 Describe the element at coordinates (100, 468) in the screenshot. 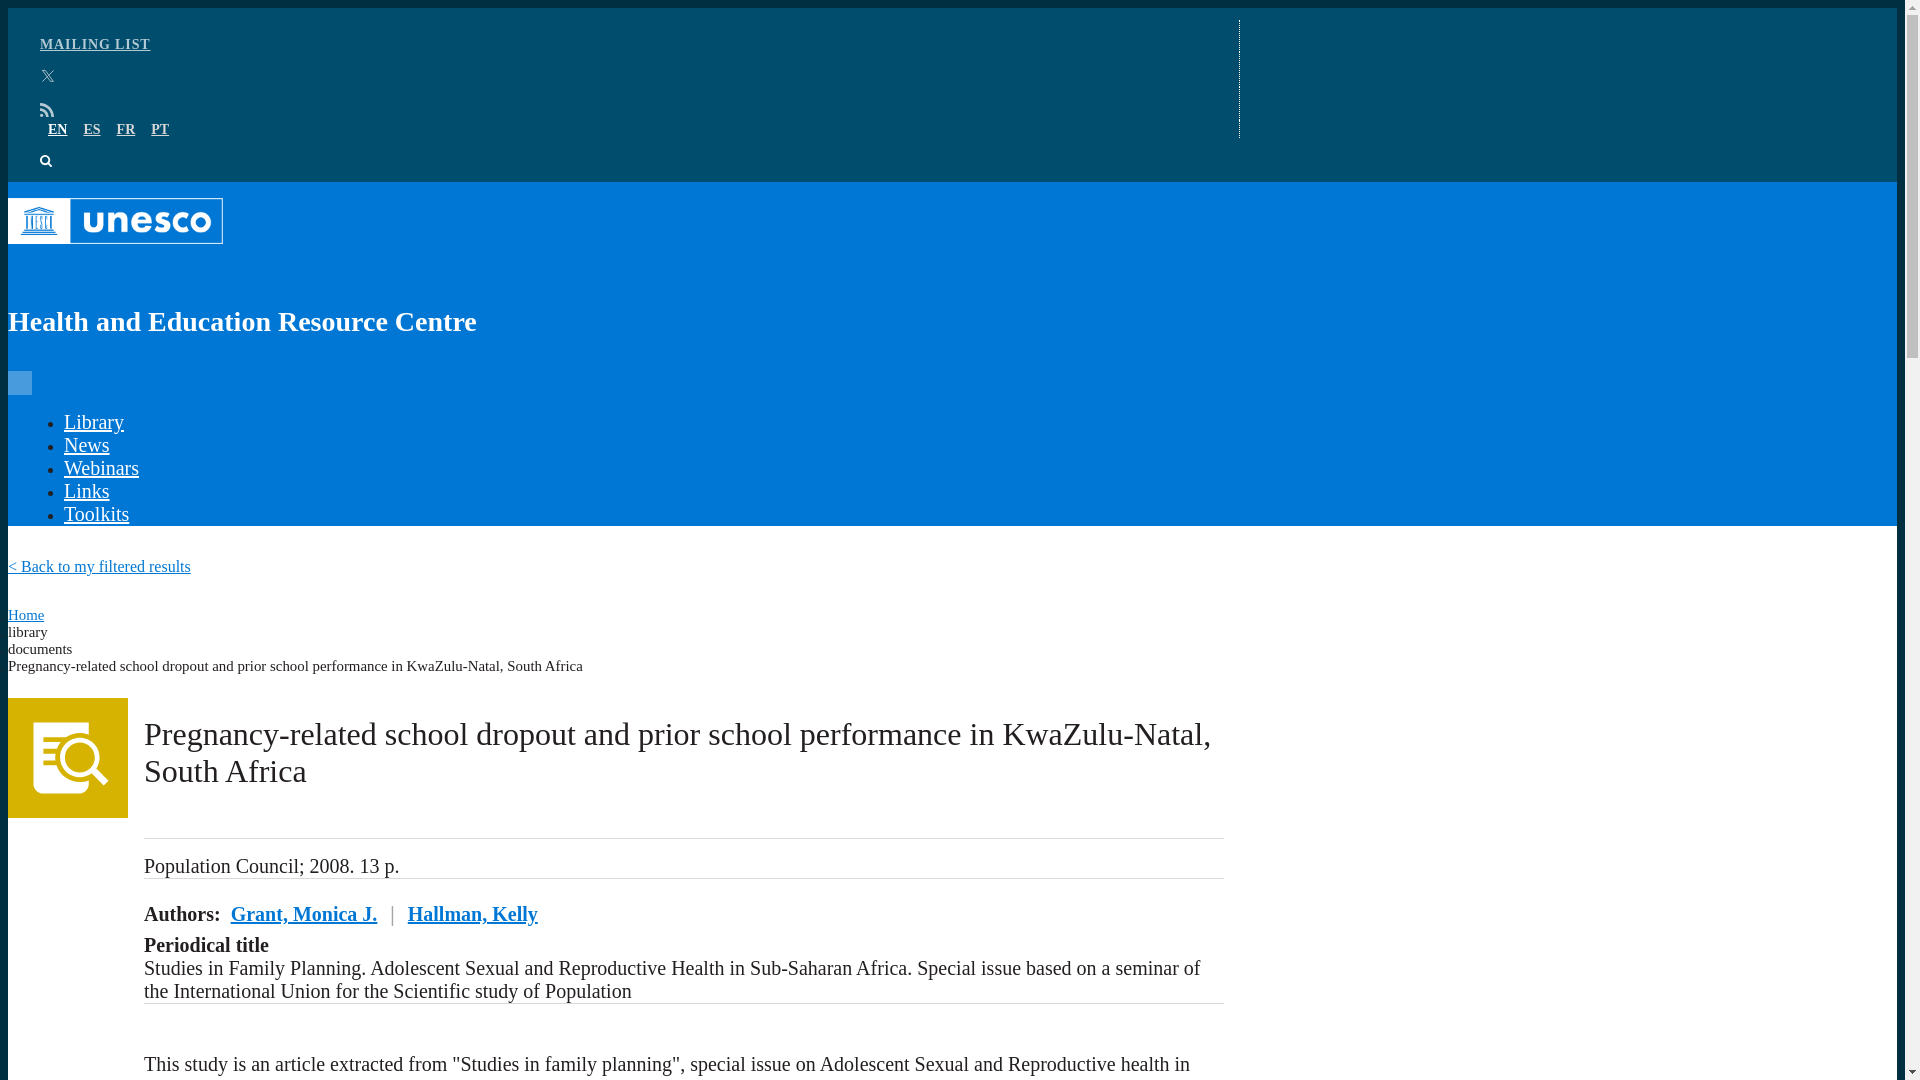

I see `Webinars` at that location.